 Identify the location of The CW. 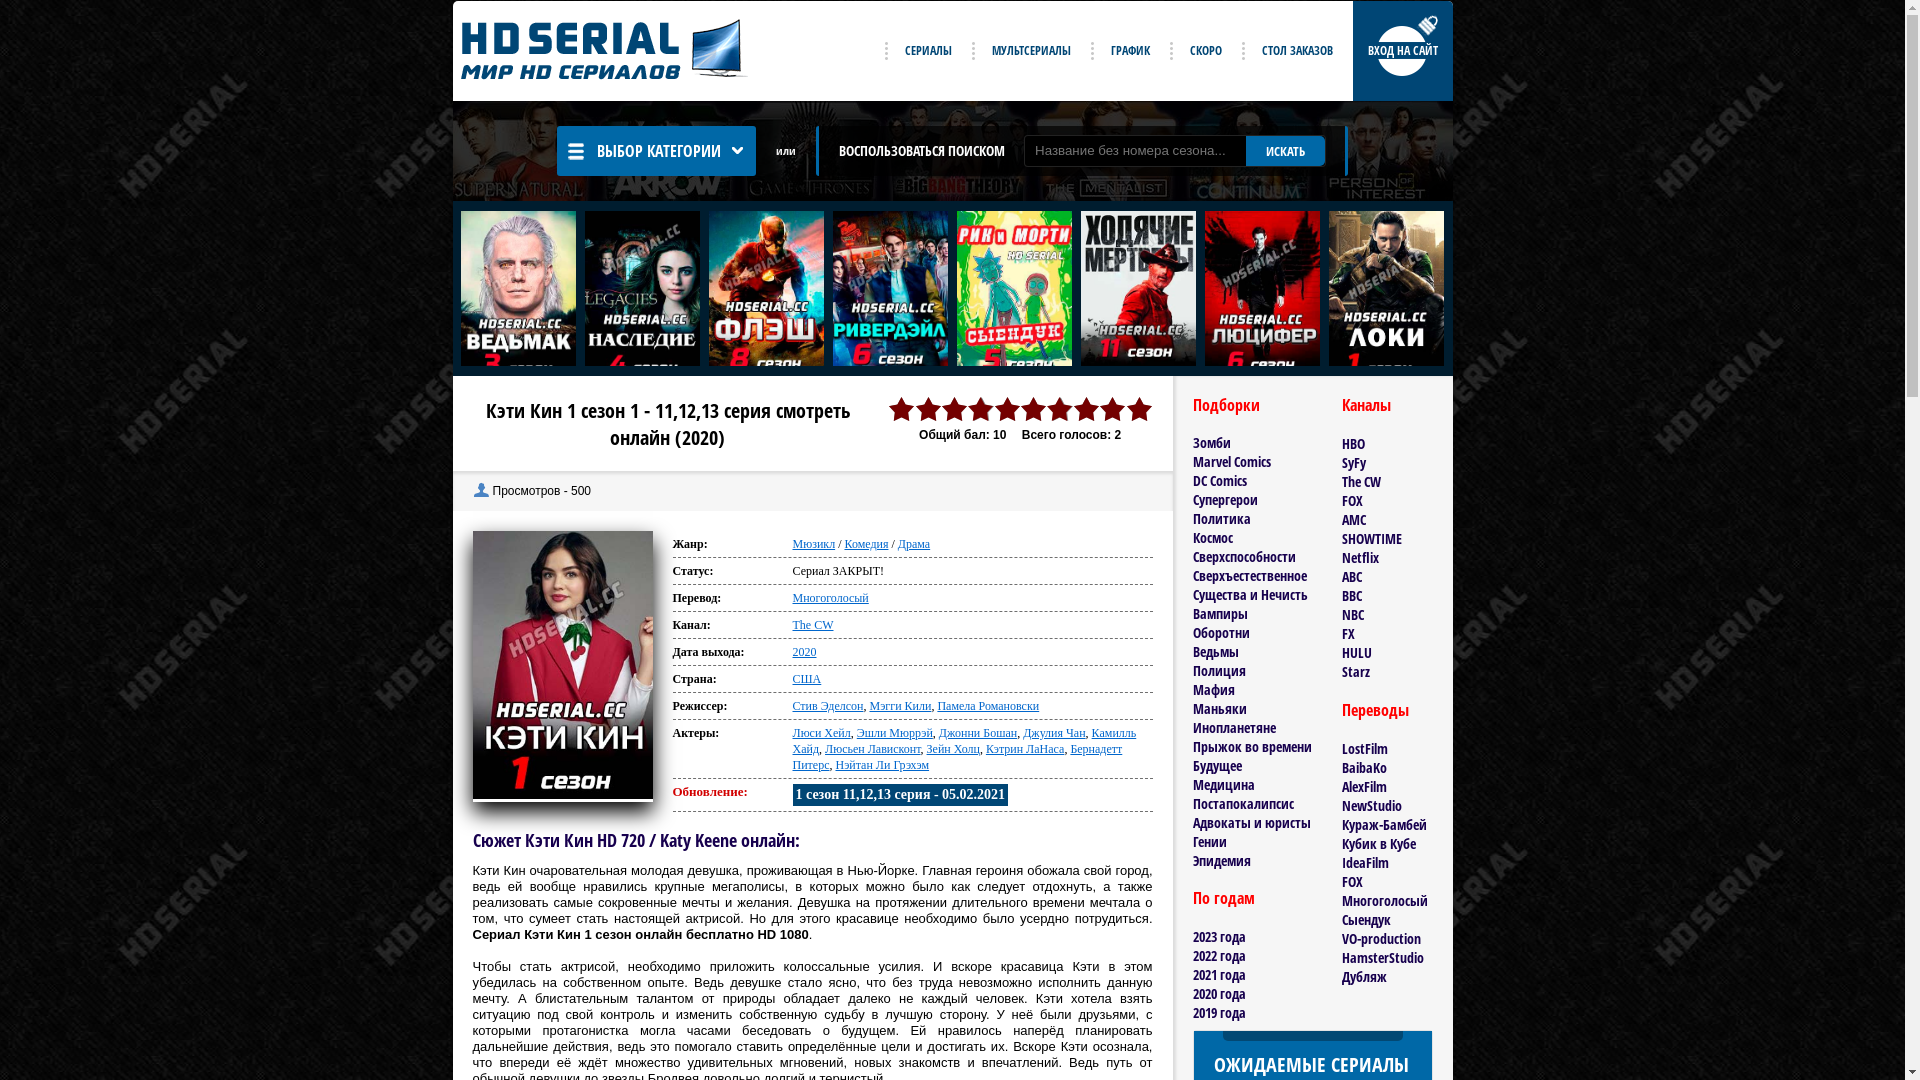
(1362, 482).